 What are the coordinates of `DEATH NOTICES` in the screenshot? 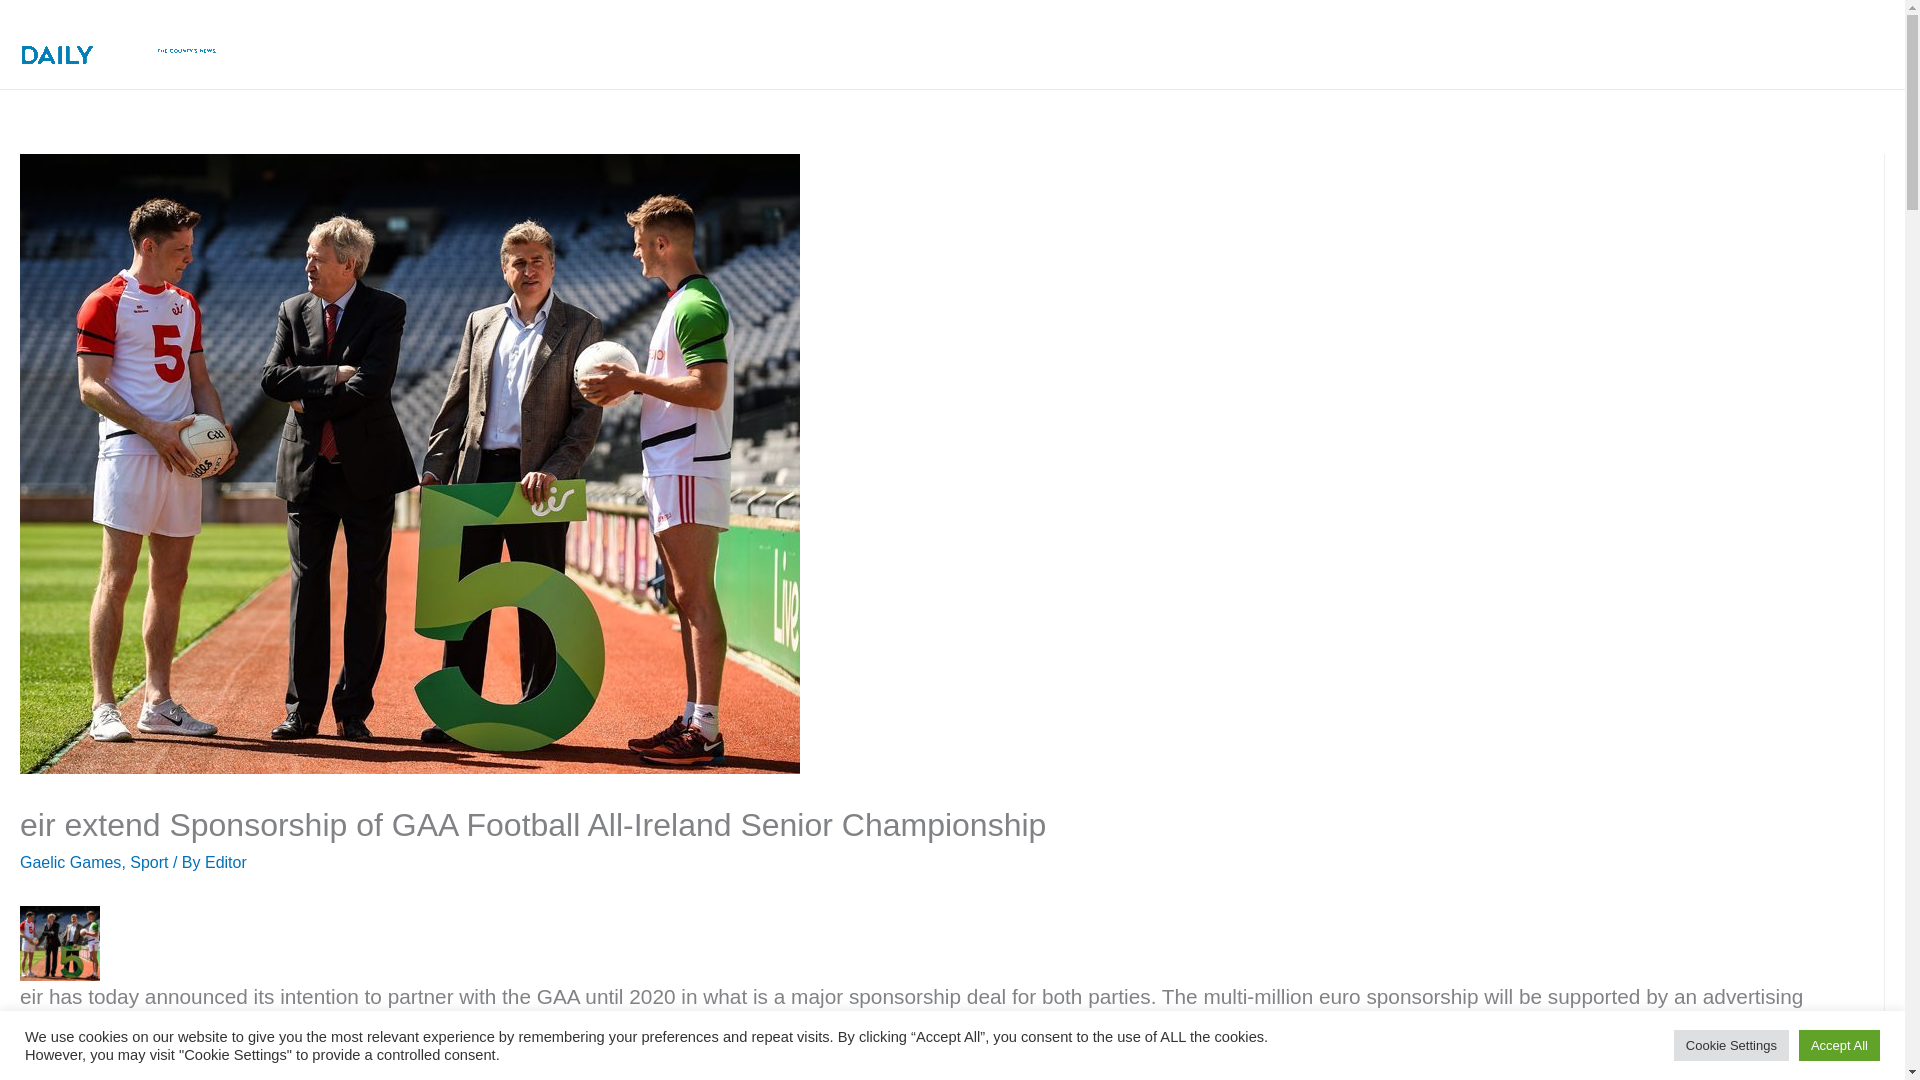 It's located at (1056, 44).